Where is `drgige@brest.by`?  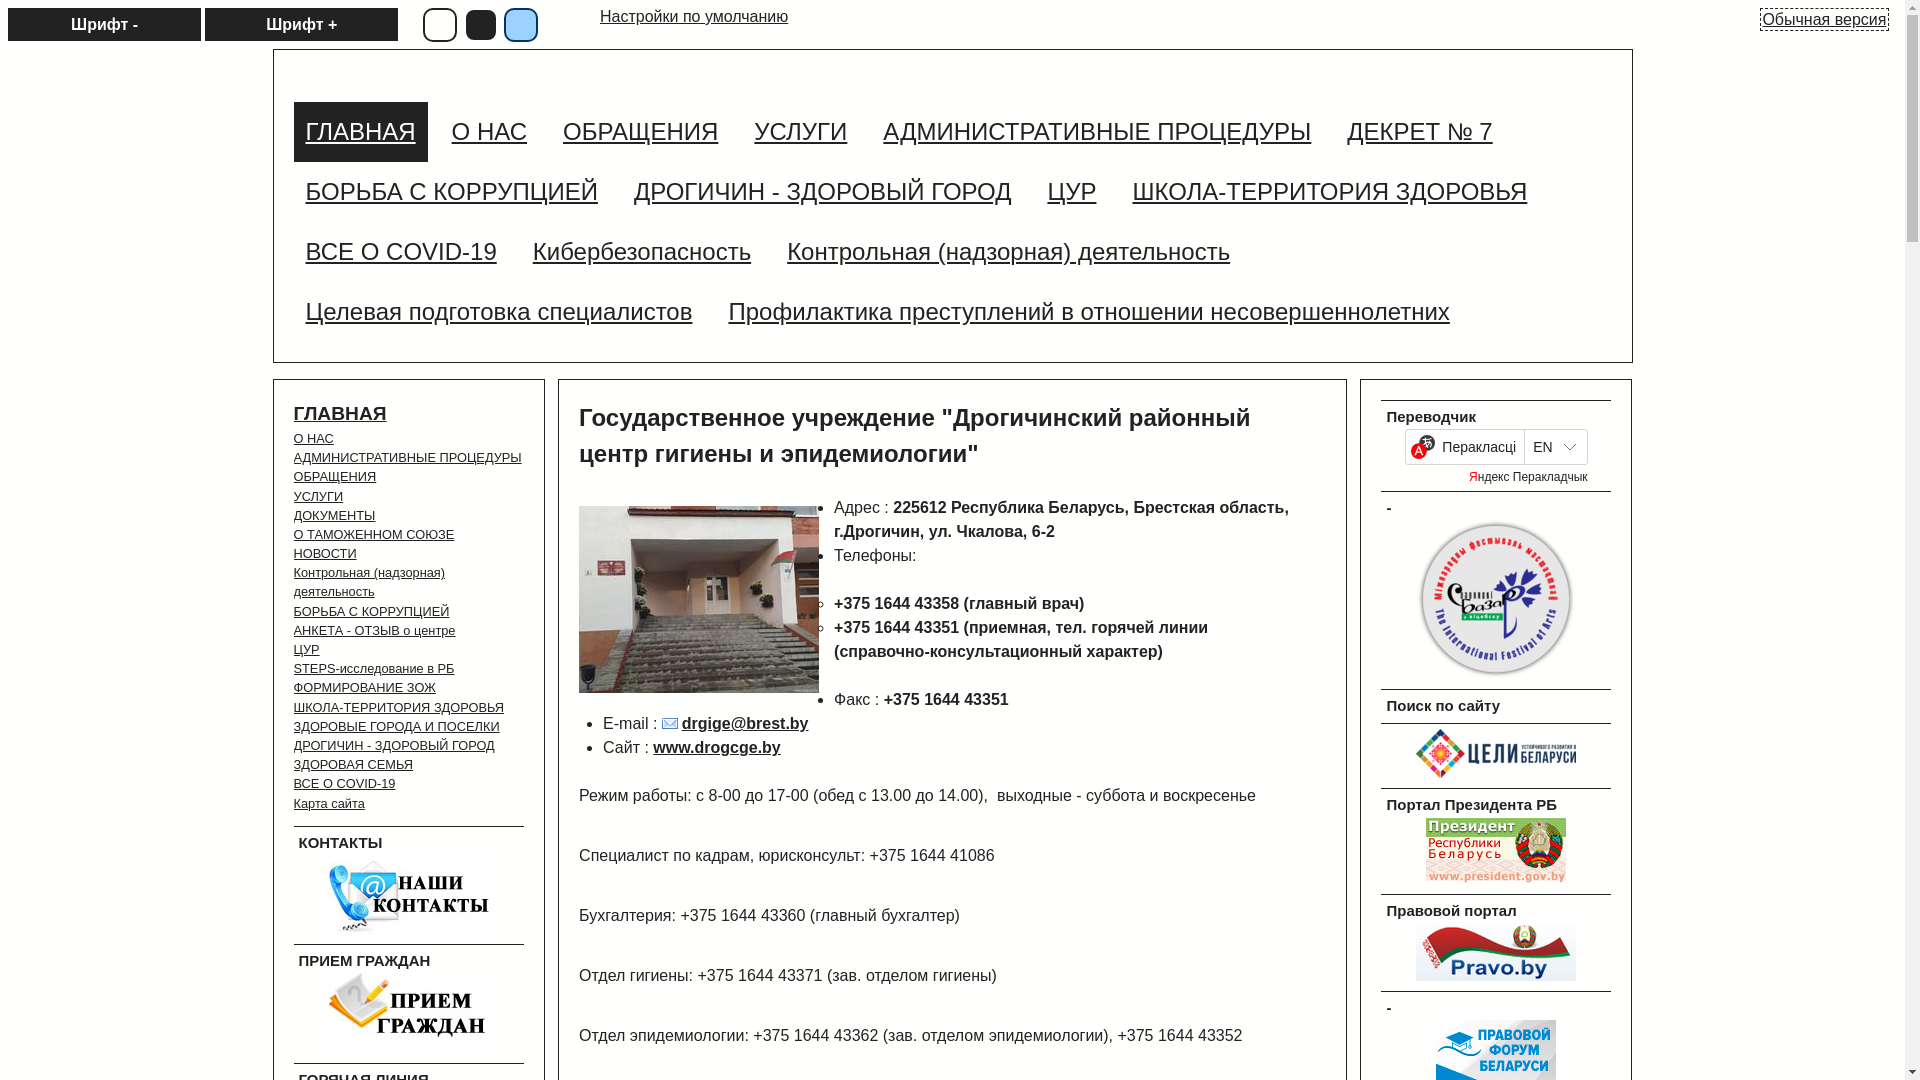 drgige@brest.by is located at coordinates (736, 724).